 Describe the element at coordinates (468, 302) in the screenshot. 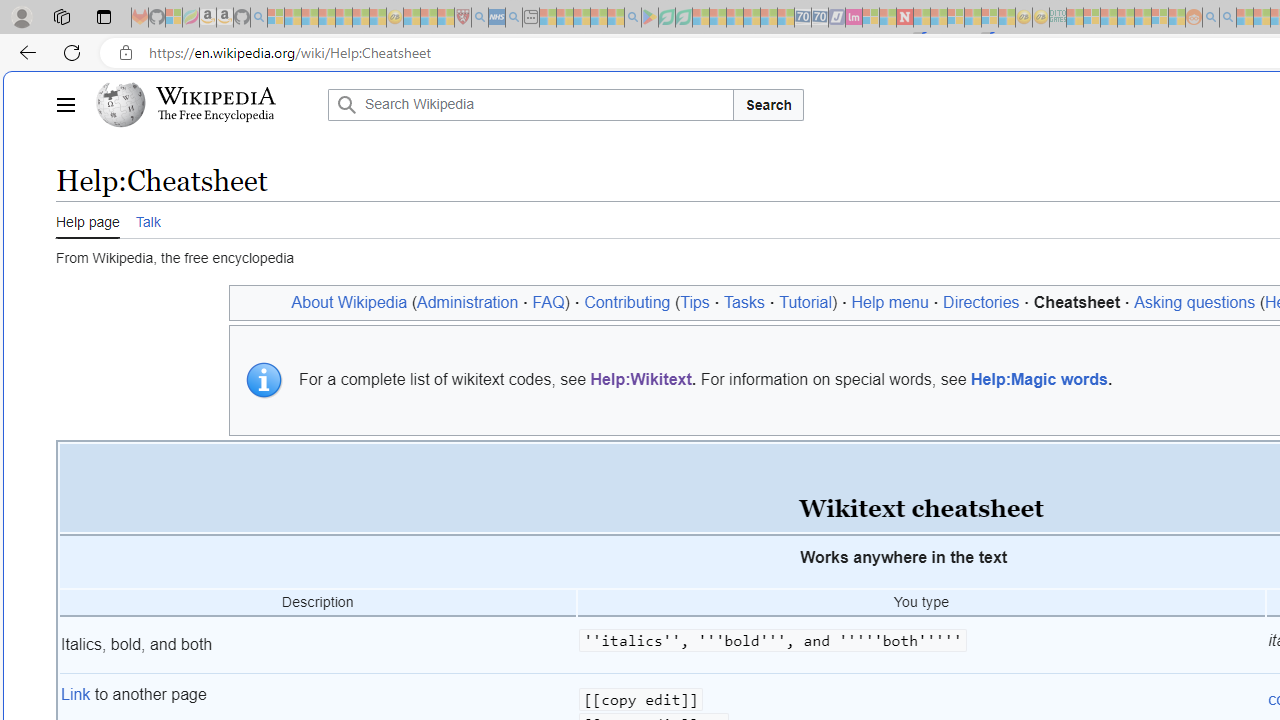

I see `Administration` at that location.